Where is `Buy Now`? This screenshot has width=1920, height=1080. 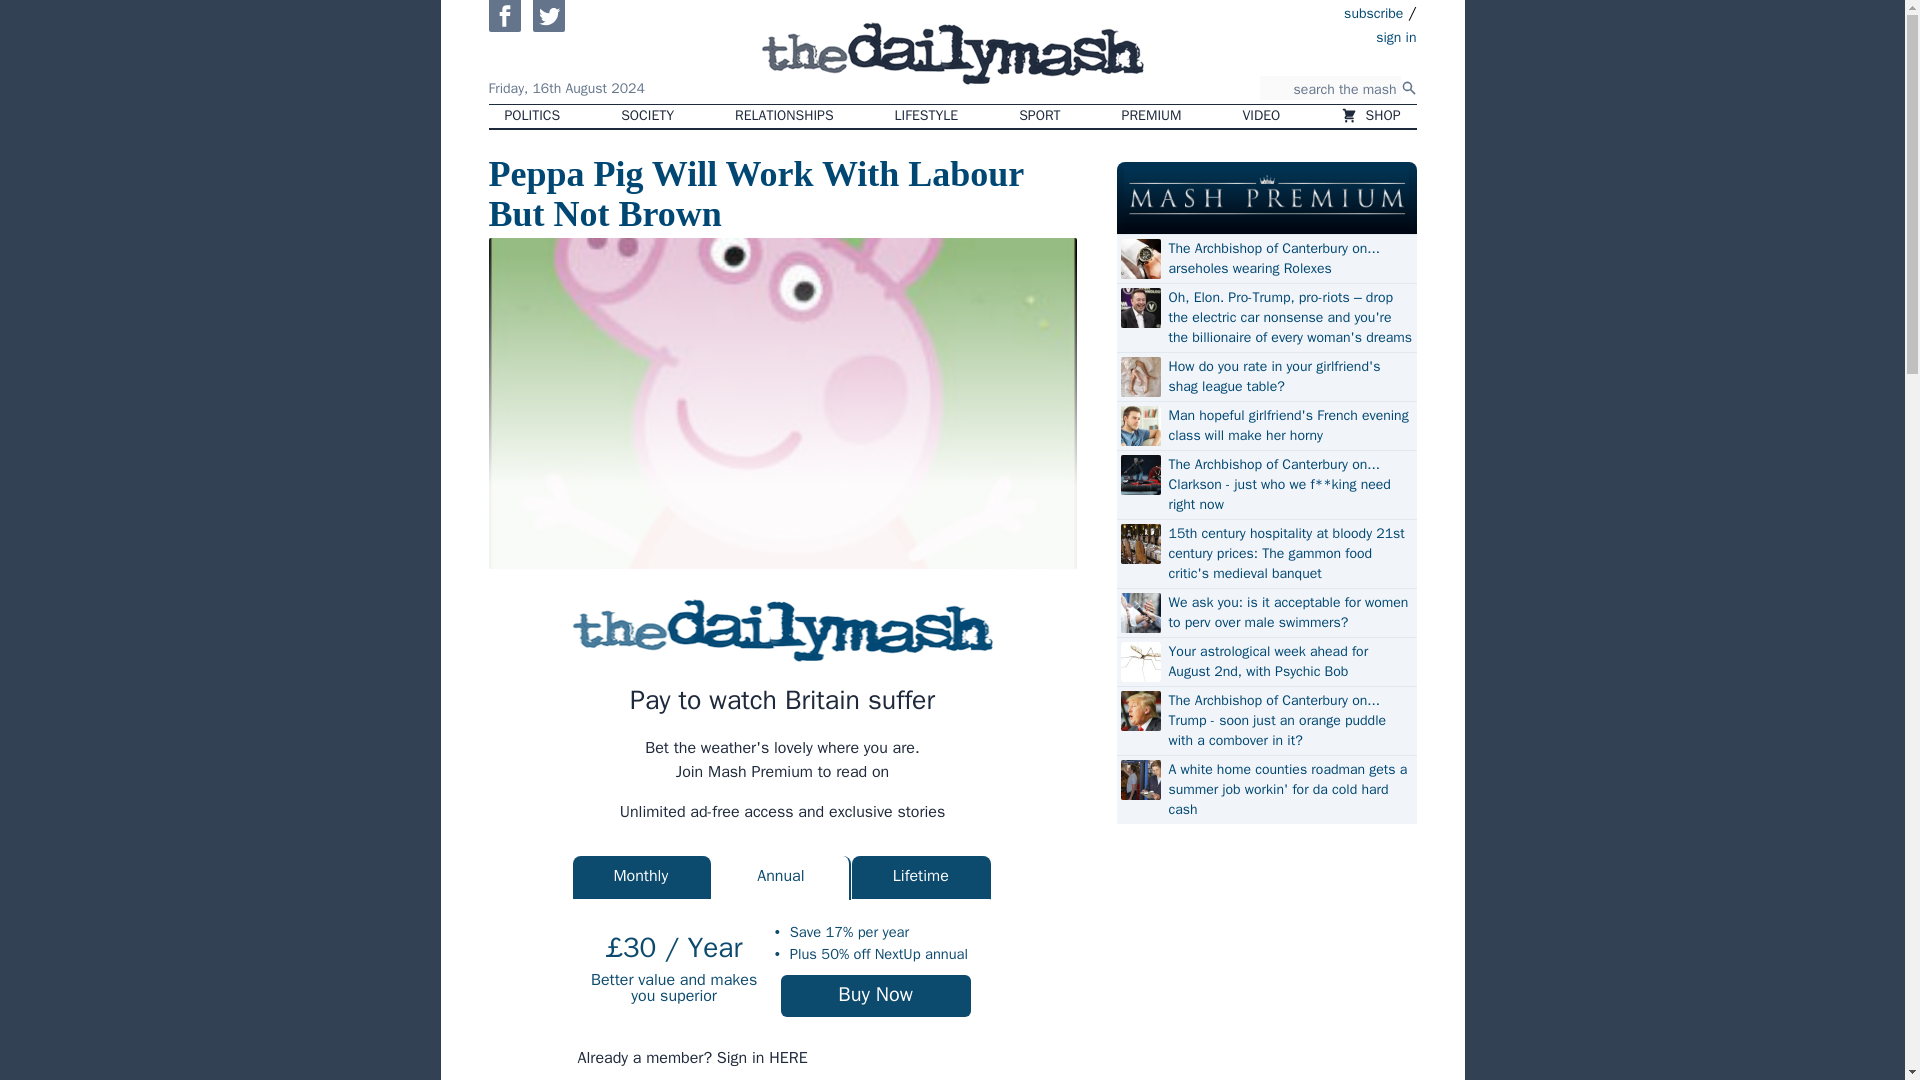 Buy Now is located at coordinates (876, 996).